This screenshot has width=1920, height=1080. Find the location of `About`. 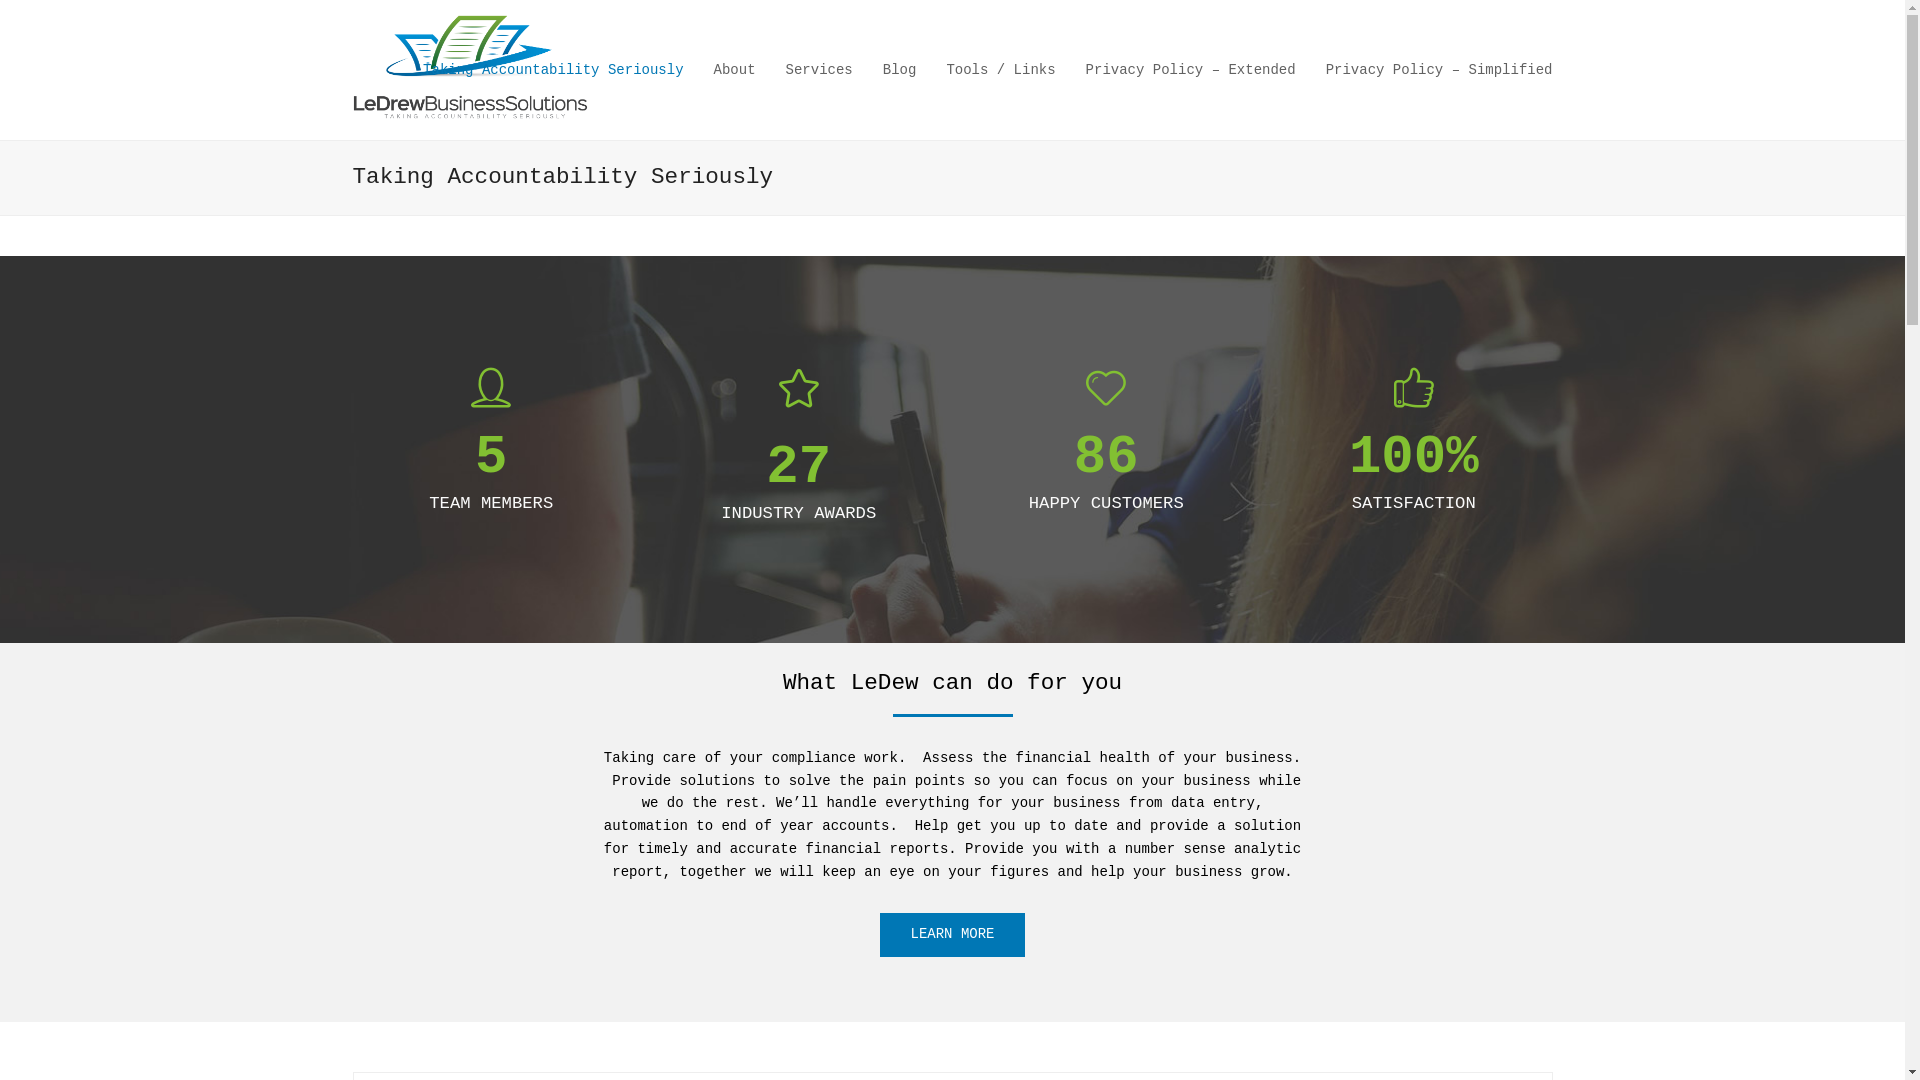

About is located at coordinates (735, 70).